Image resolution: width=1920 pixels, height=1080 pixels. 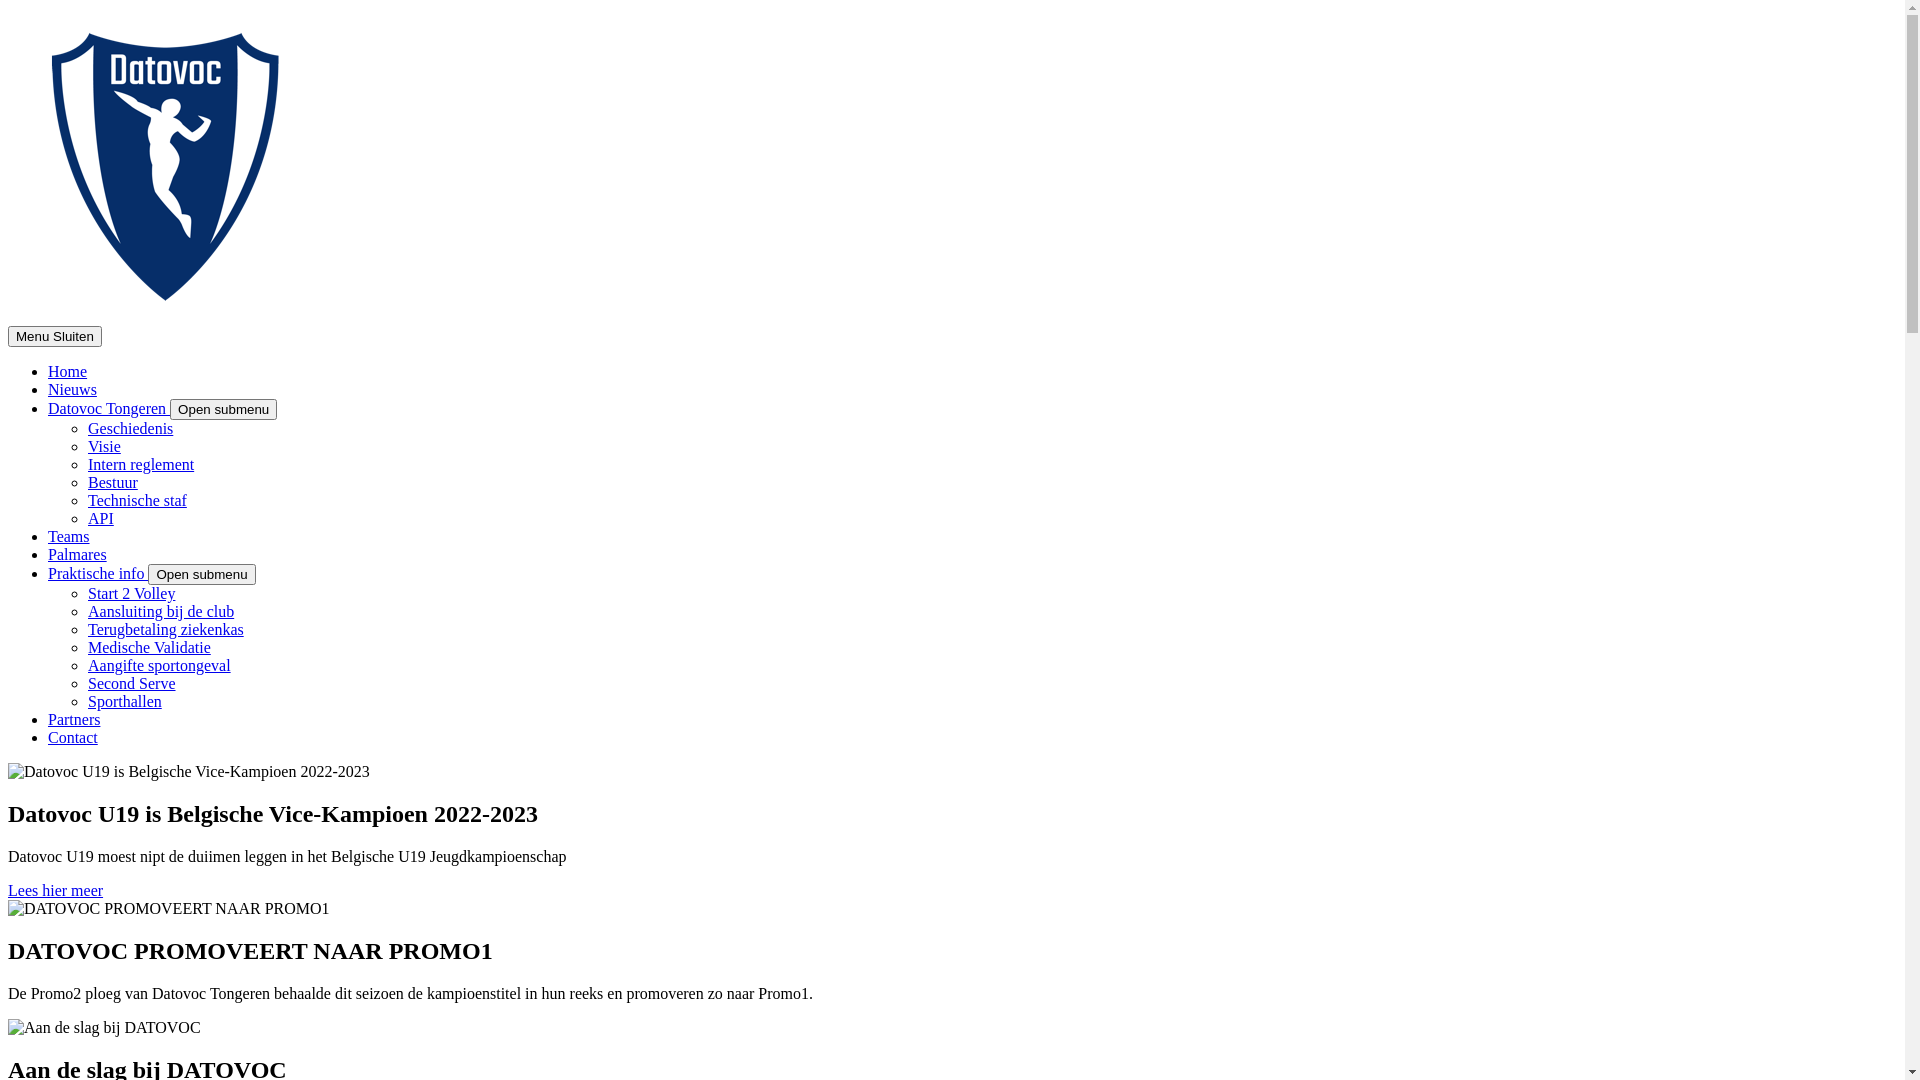 I want to click on Datovoc Tongeren, so click(x=109, y=408).